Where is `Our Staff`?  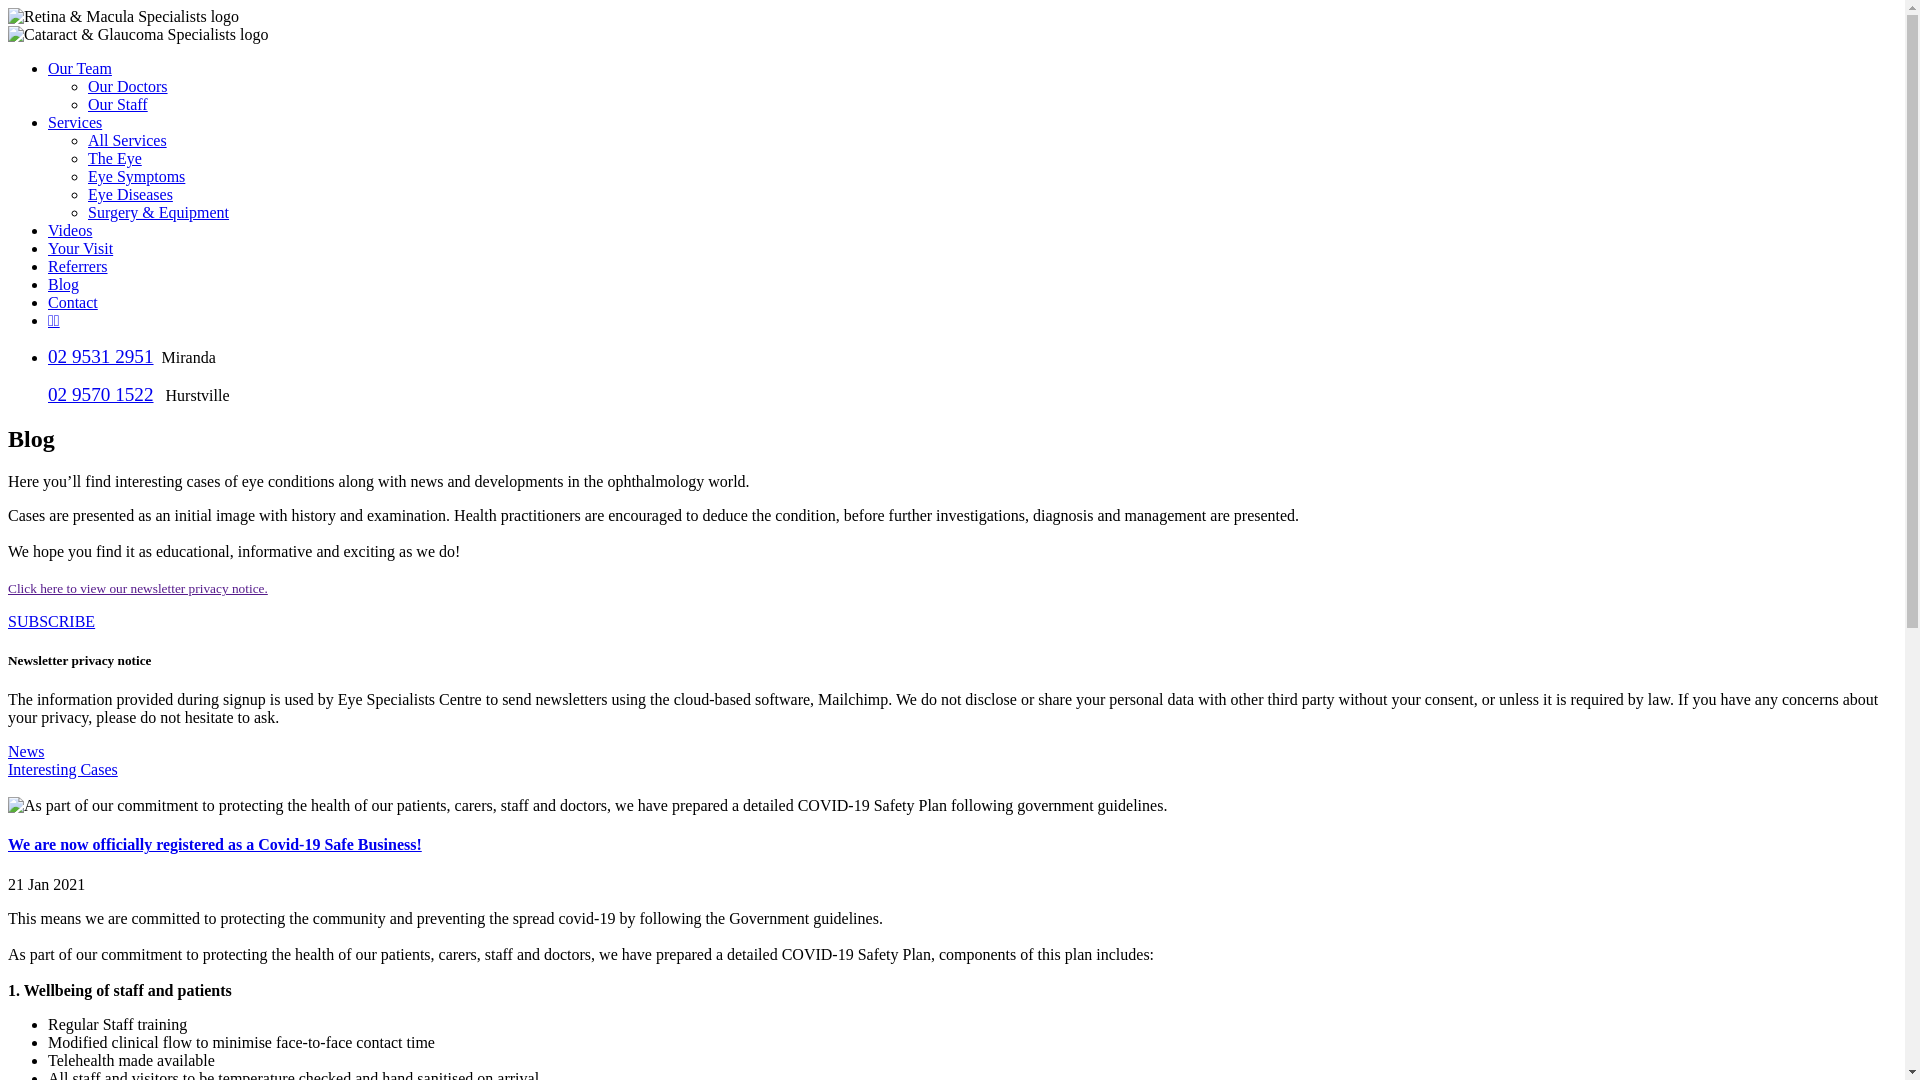
Our Staff is located at coordinates (118, 104).